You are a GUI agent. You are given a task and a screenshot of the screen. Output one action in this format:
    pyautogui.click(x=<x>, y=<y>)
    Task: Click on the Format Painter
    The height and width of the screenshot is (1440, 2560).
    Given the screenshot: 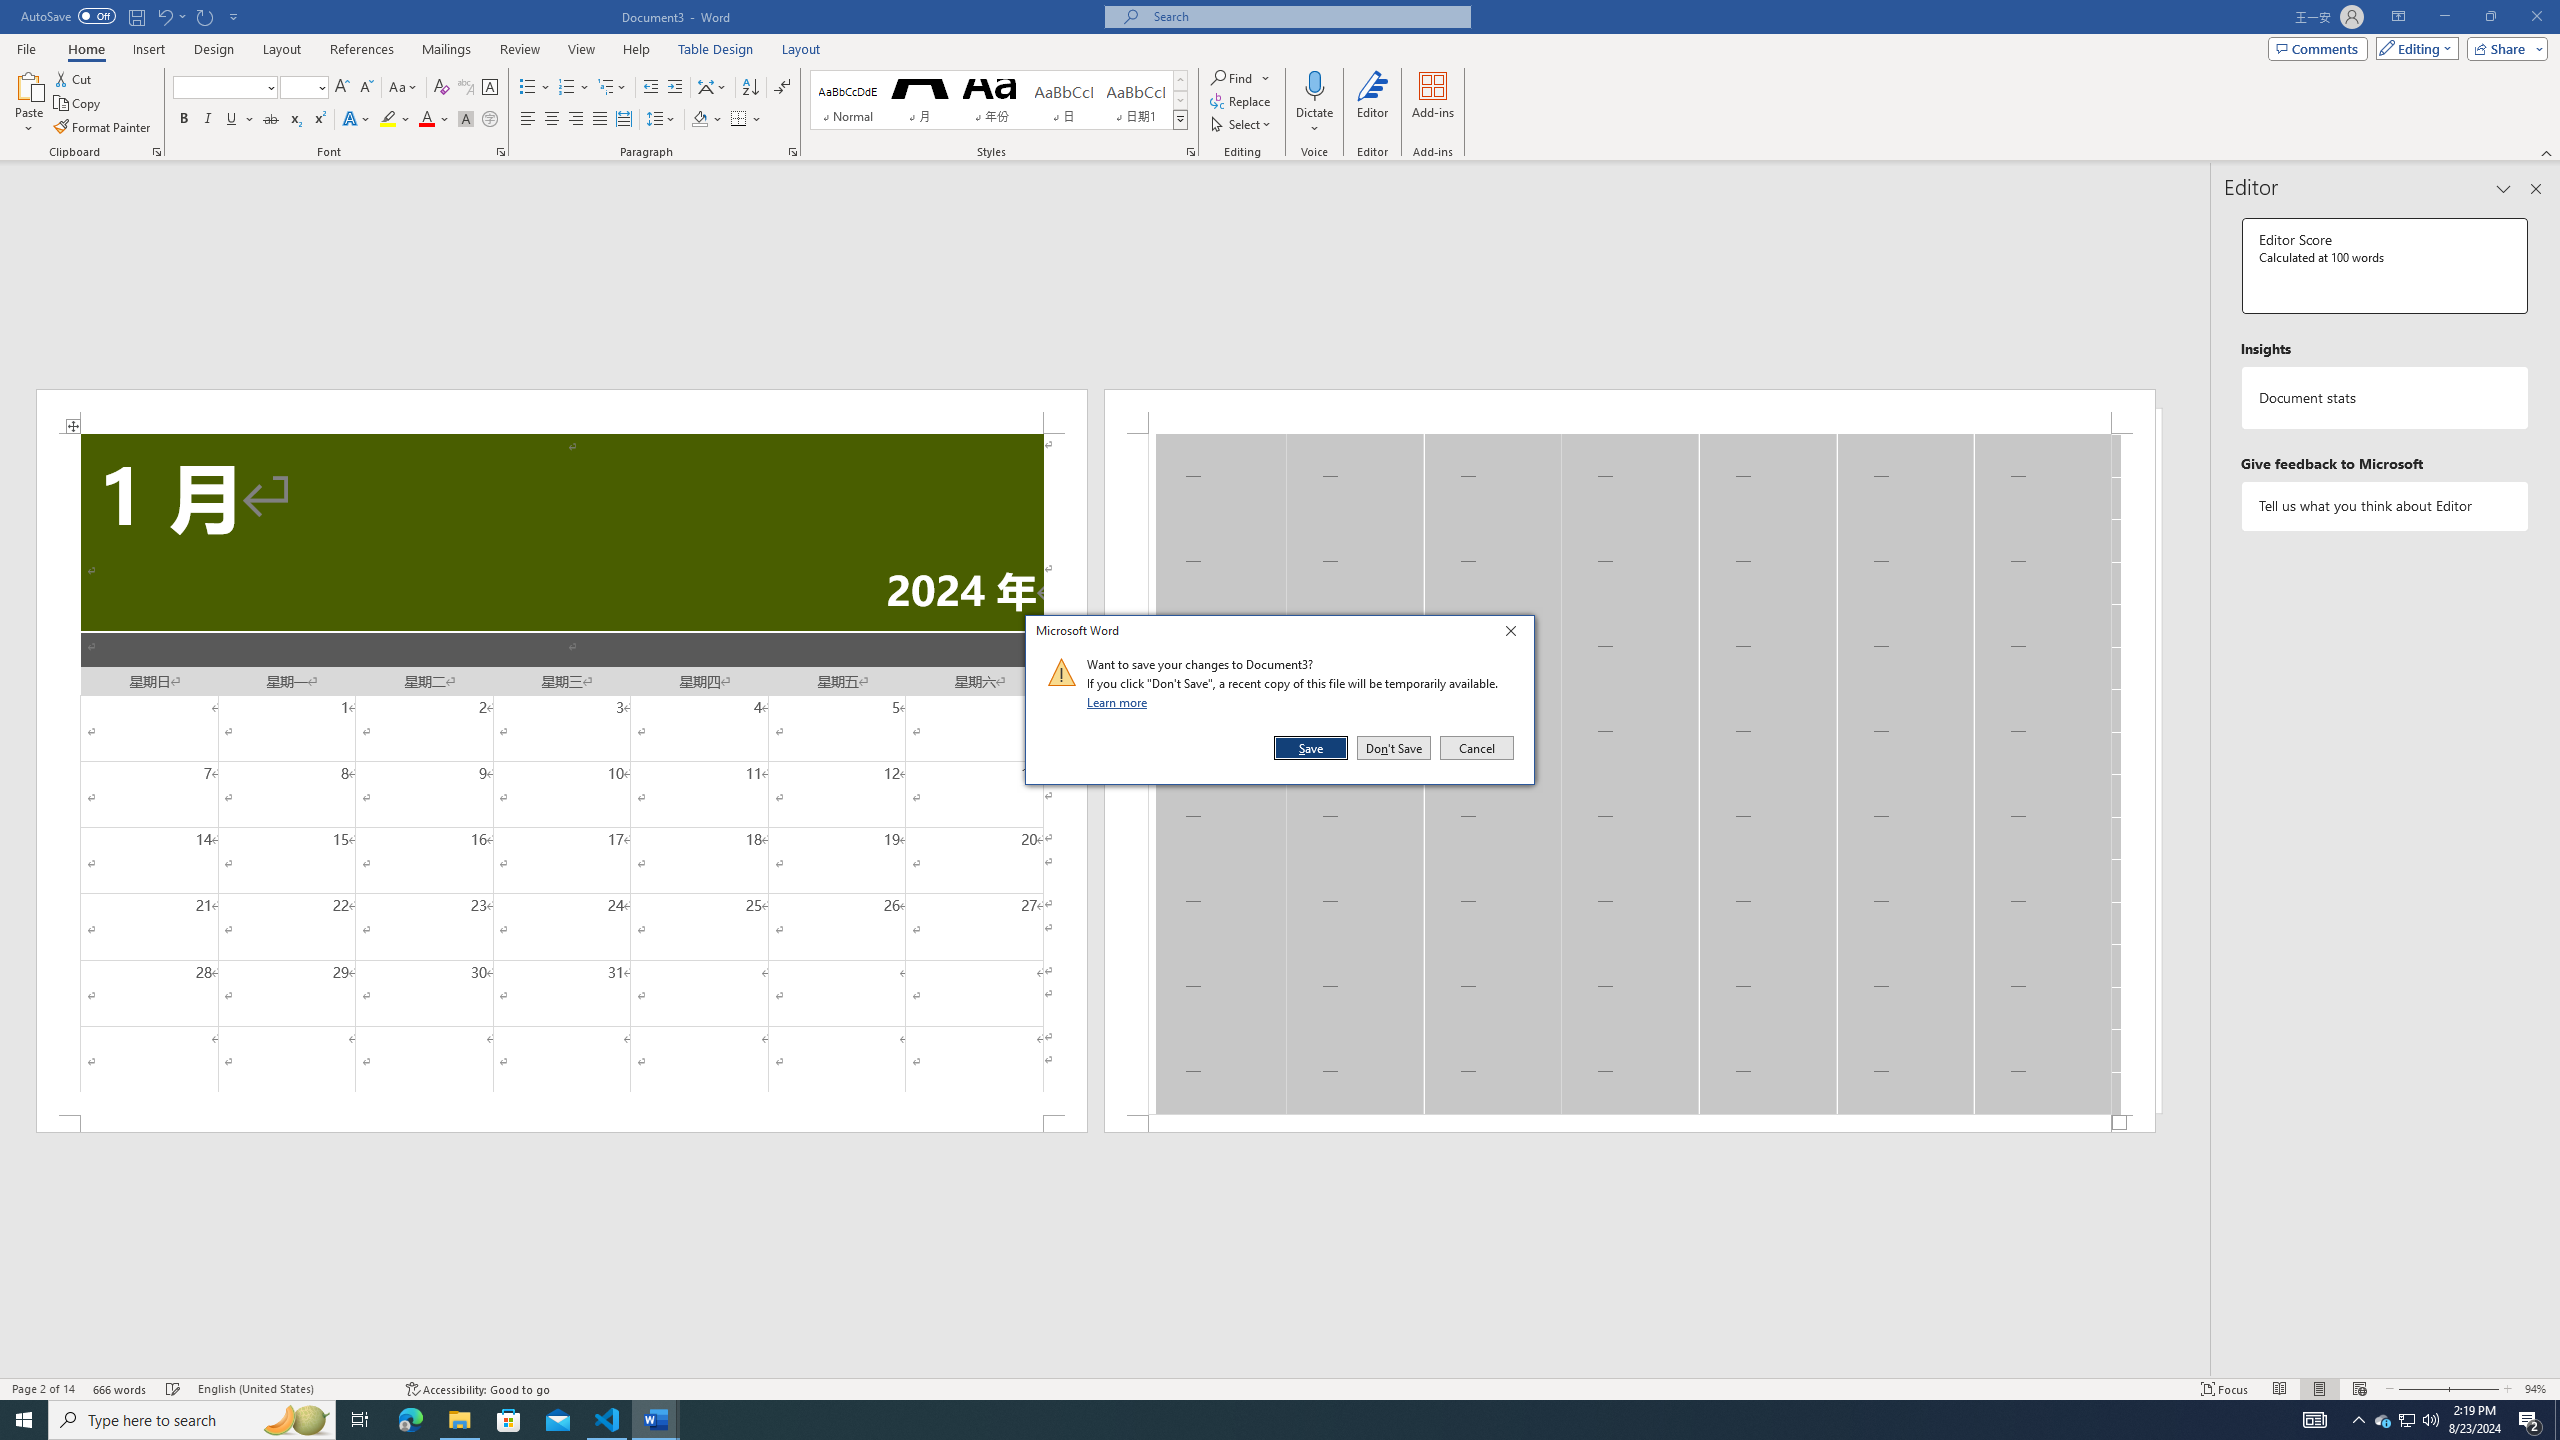 What is the action you would take?
    pyautogui.click(x=104, y=128)
    